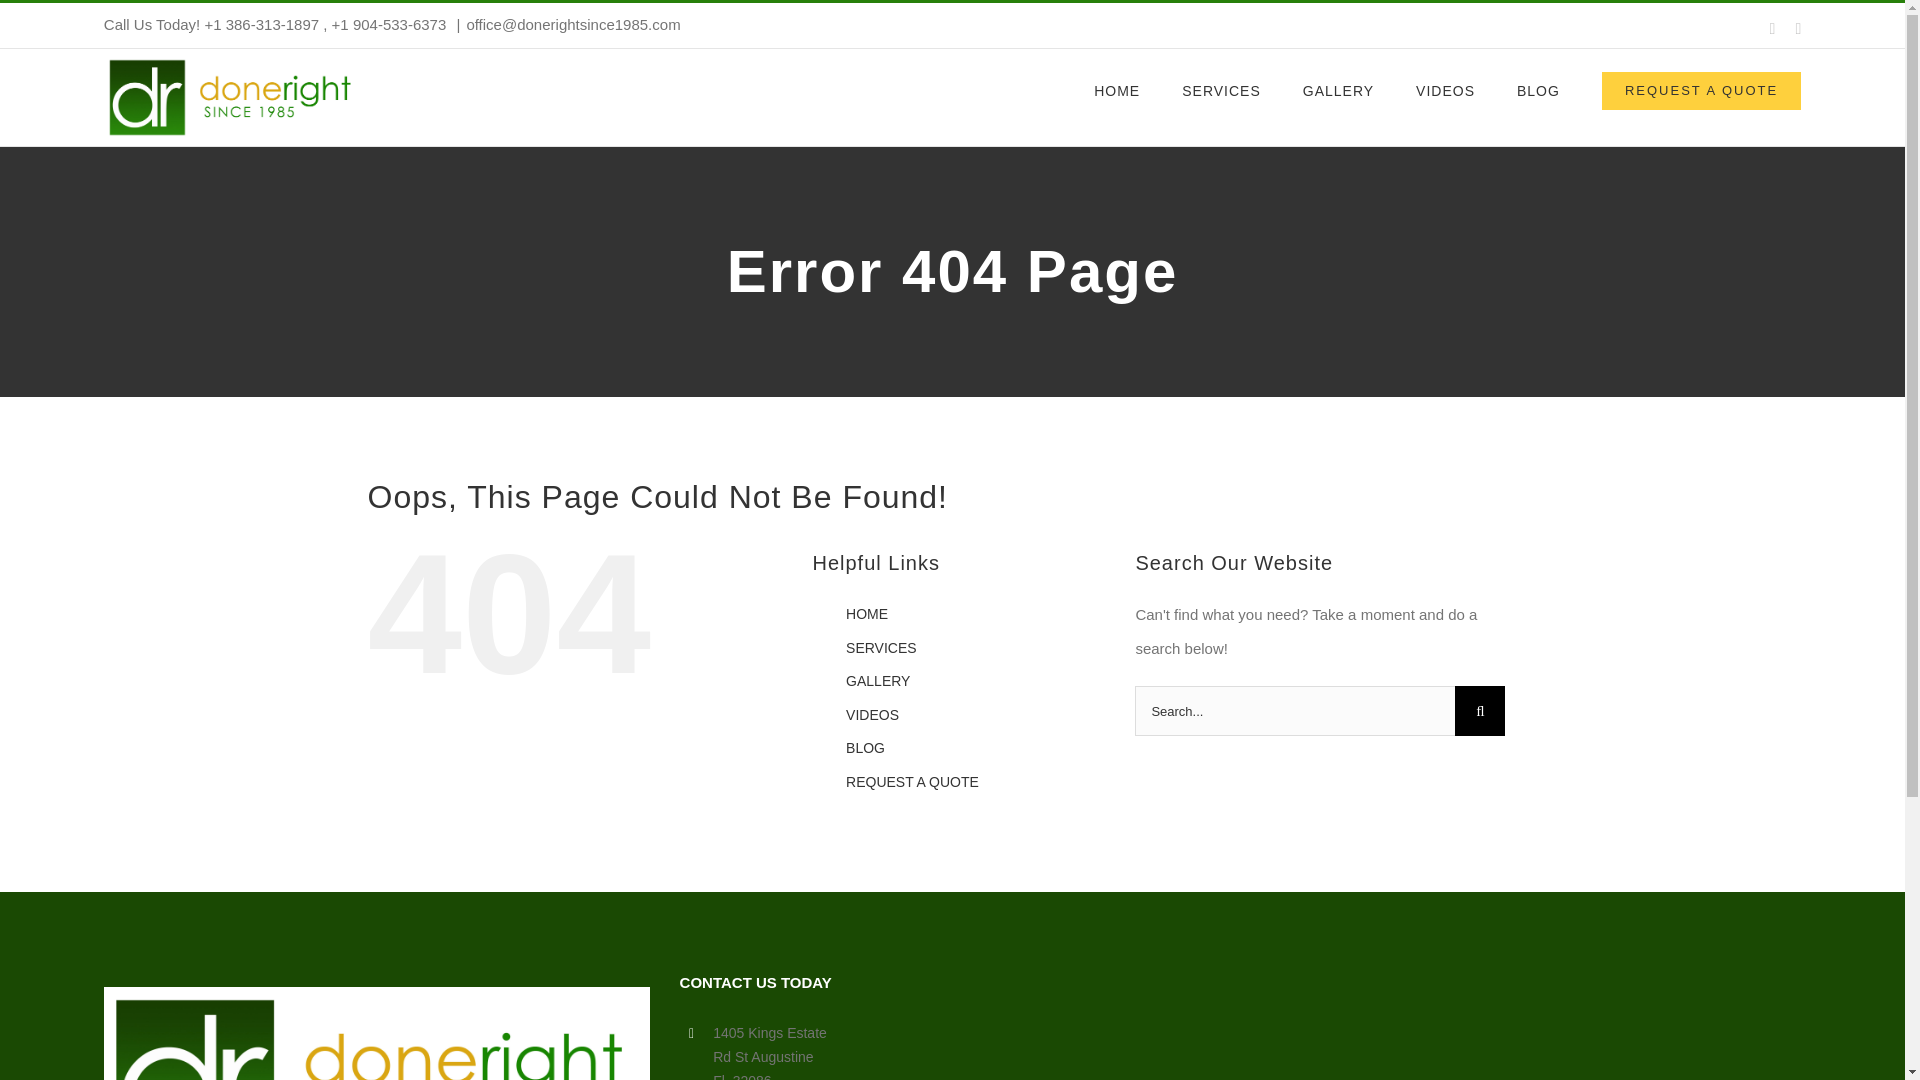 Image resolution: width=1920 pixels, height=1080 pixels. What do you see at coordinates (1222, 90) in the screenshot?
I see `SERVICES` at bounding box center [1222, 90].